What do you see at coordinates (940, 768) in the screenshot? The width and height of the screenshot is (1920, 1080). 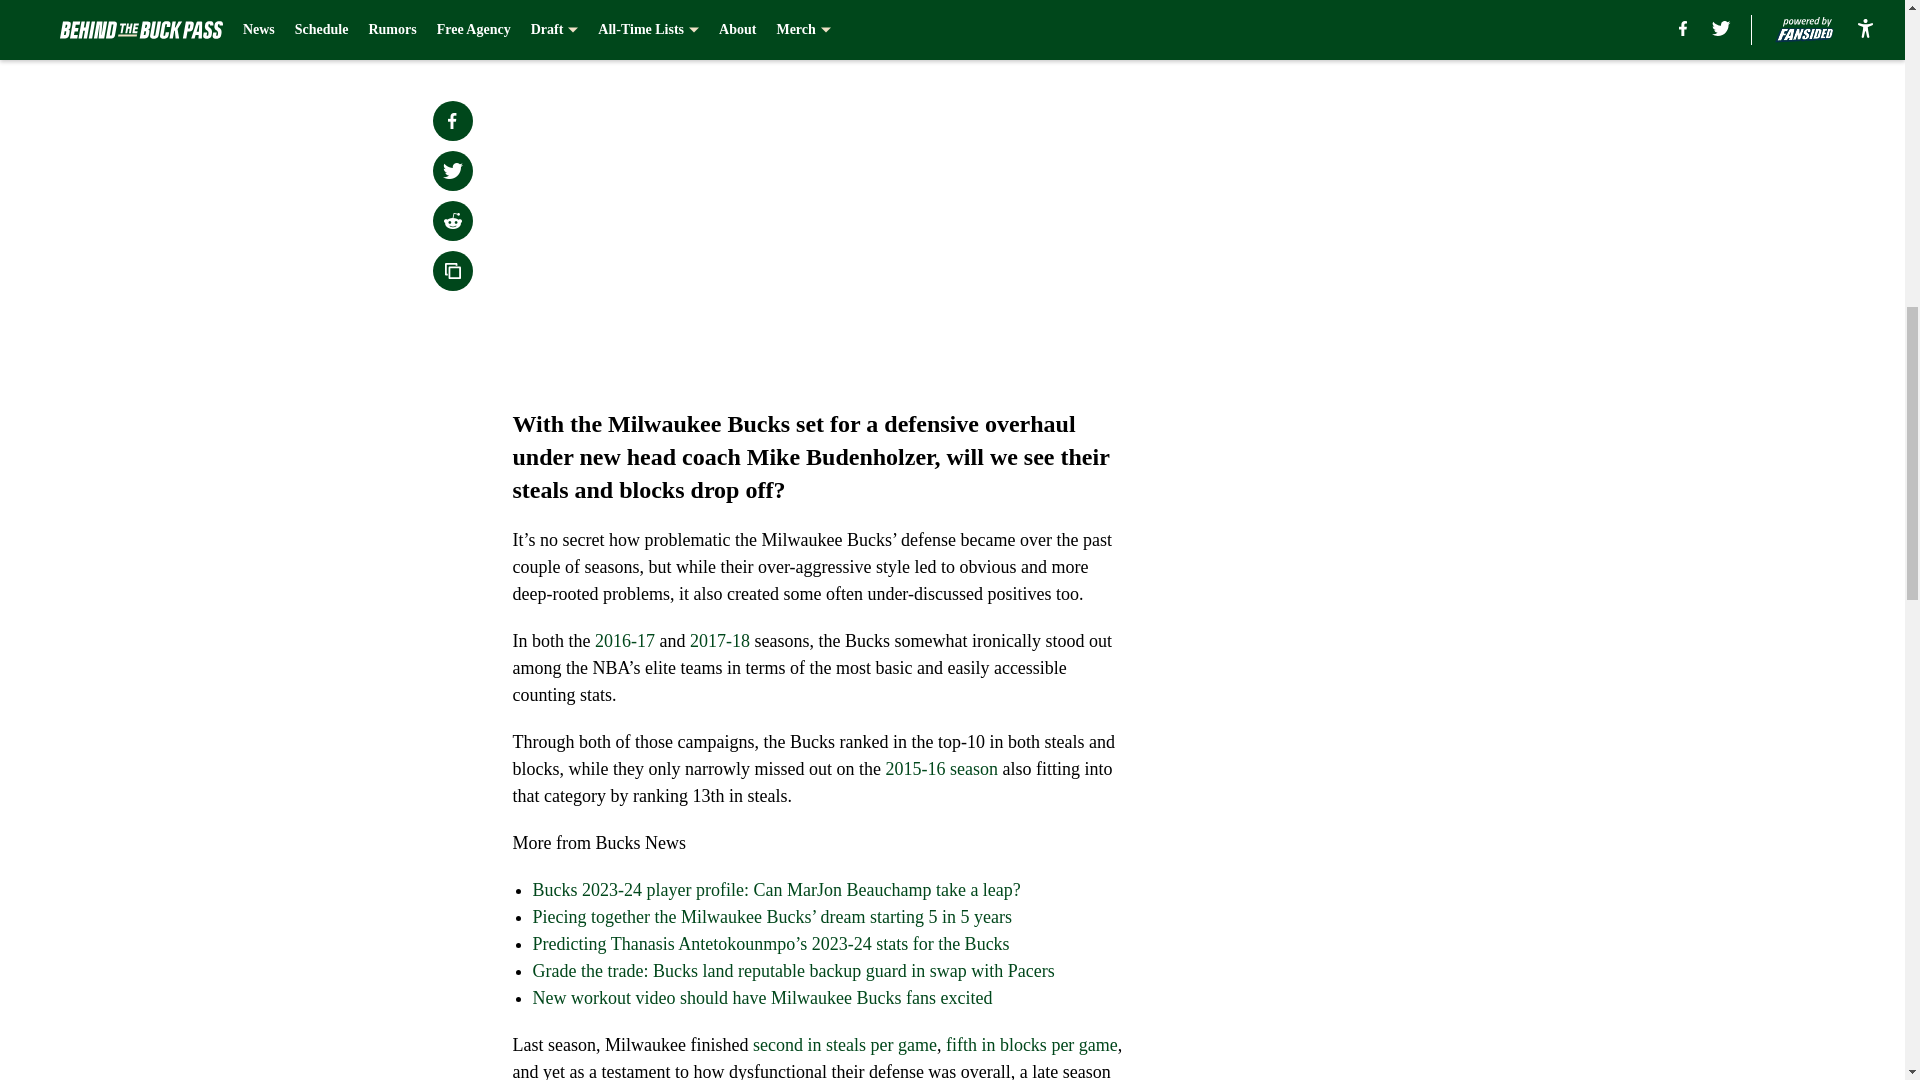 I see `2015-16 season` at bounding box center [940, 768].